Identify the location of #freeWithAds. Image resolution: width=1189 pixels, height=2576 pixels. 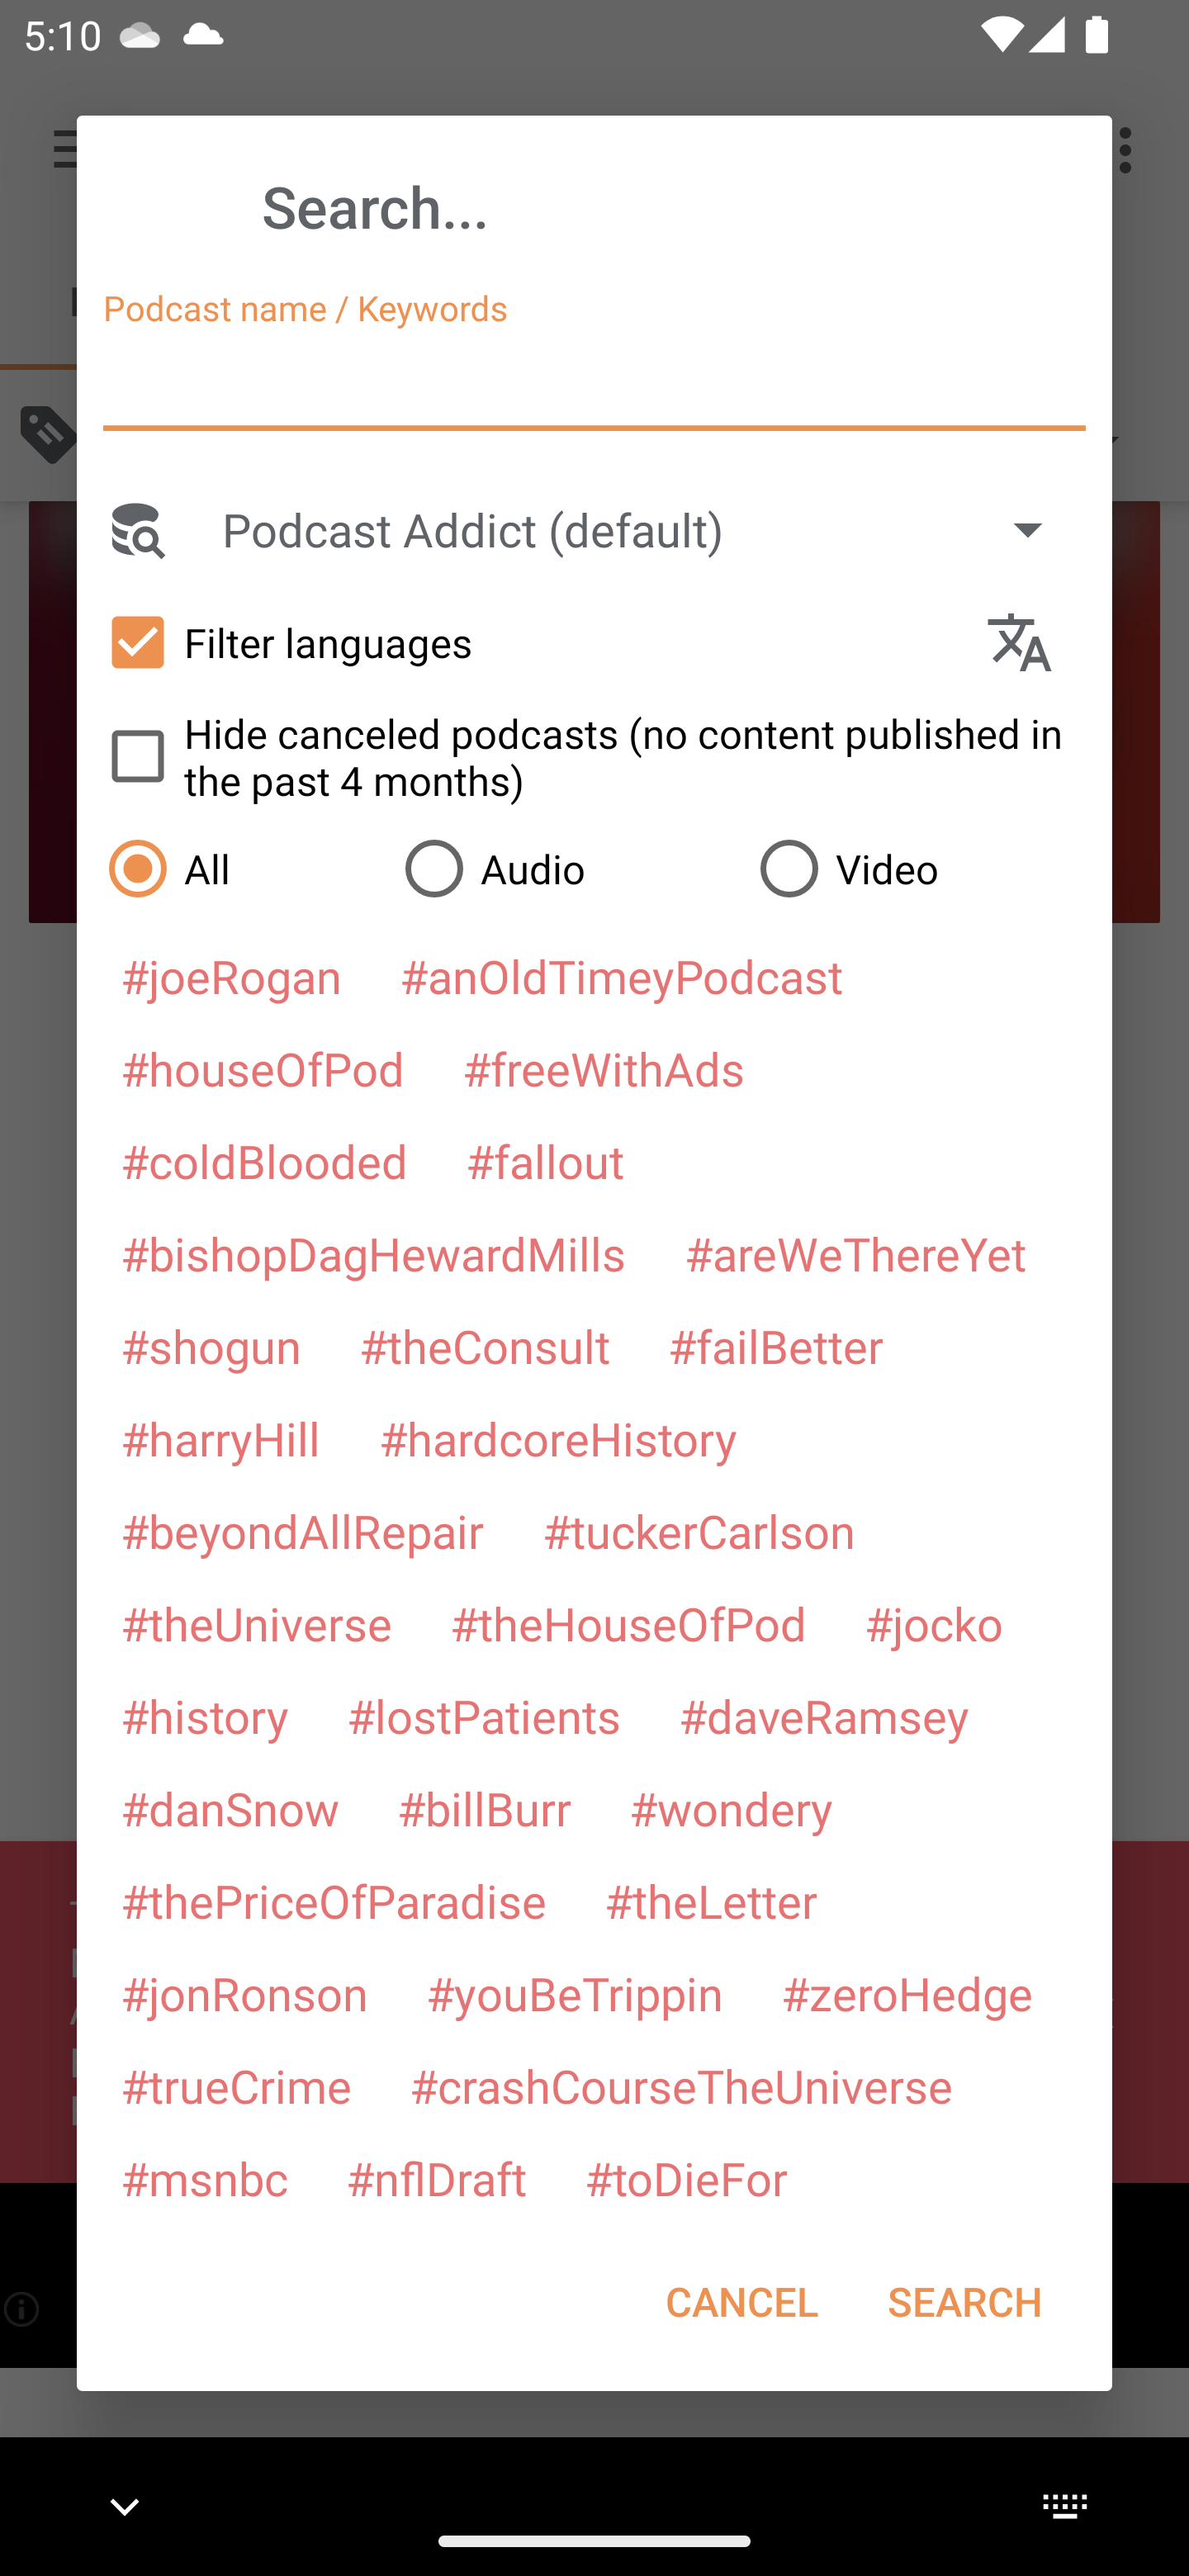
(604, 1068).